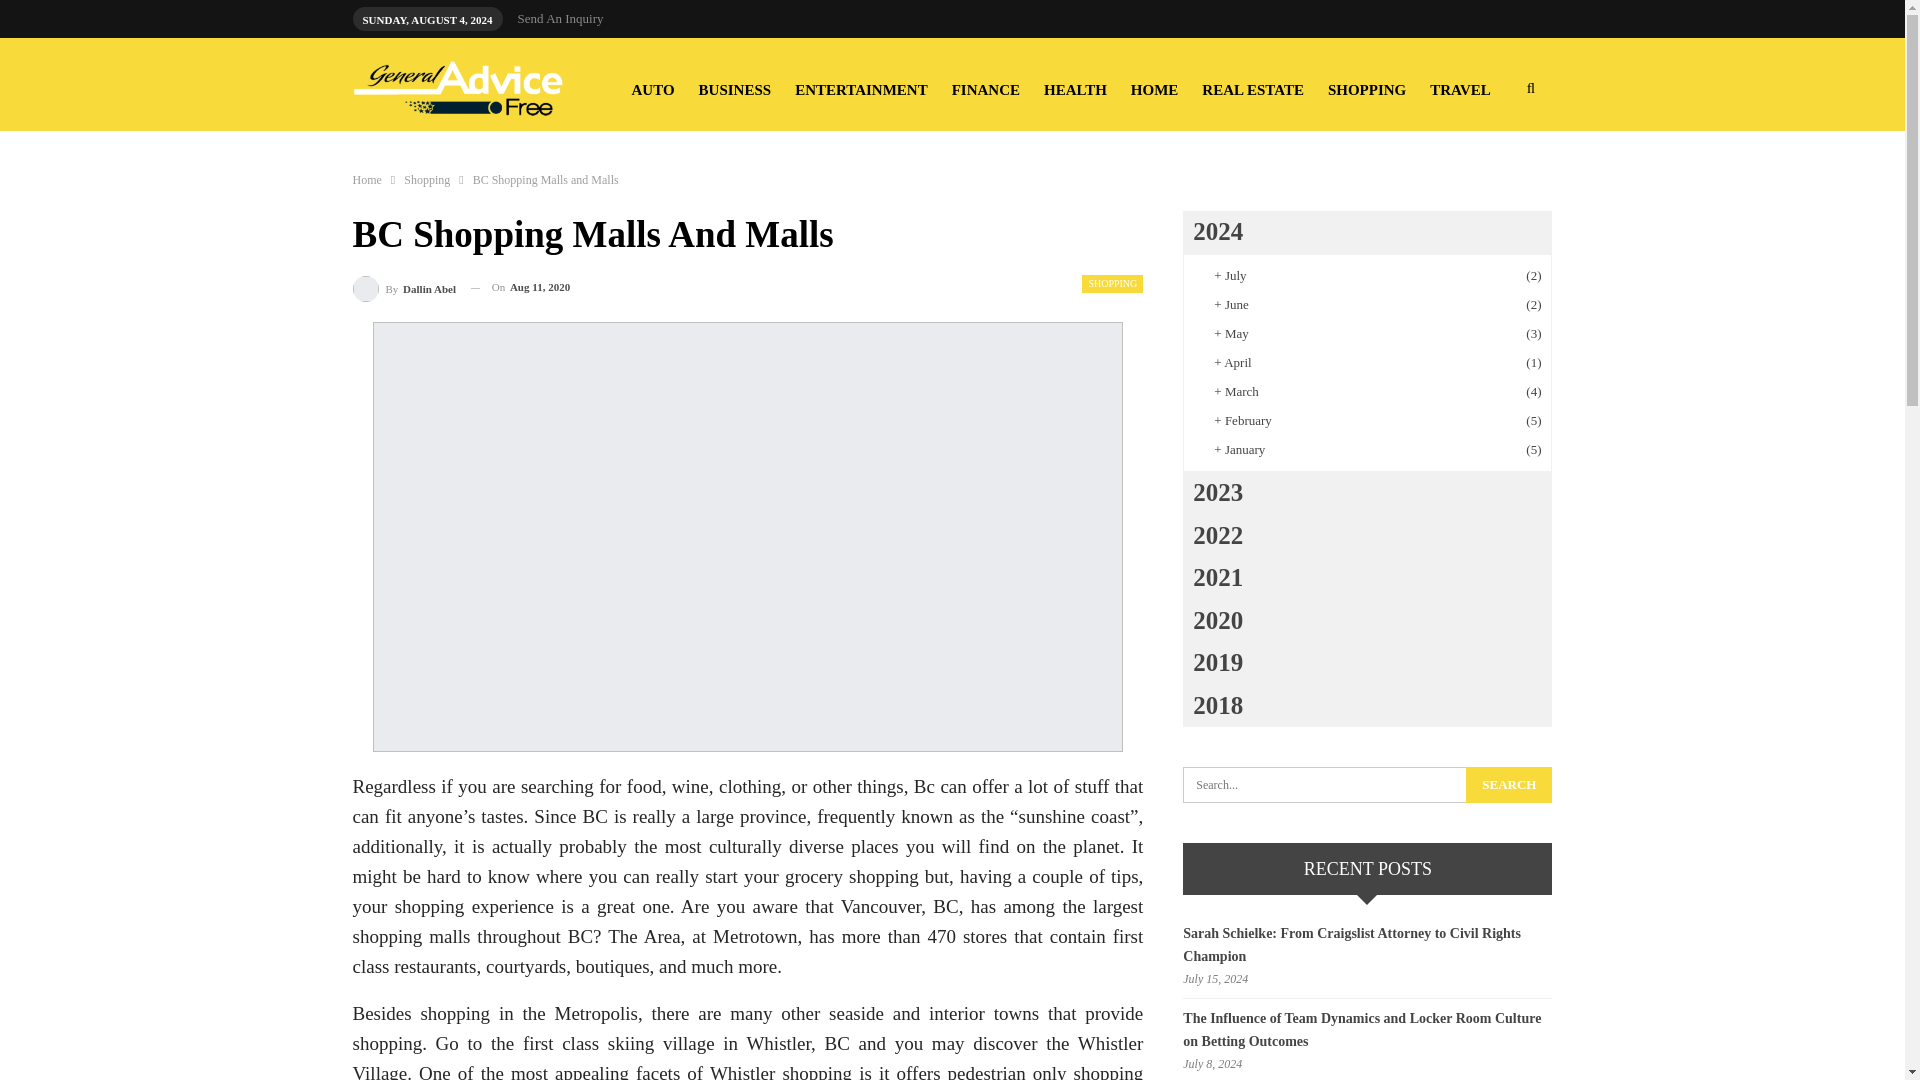 The height and width of the screenshot is (1080, 1920). I want to click on ENTERTAINMENT, so click(861, 90).